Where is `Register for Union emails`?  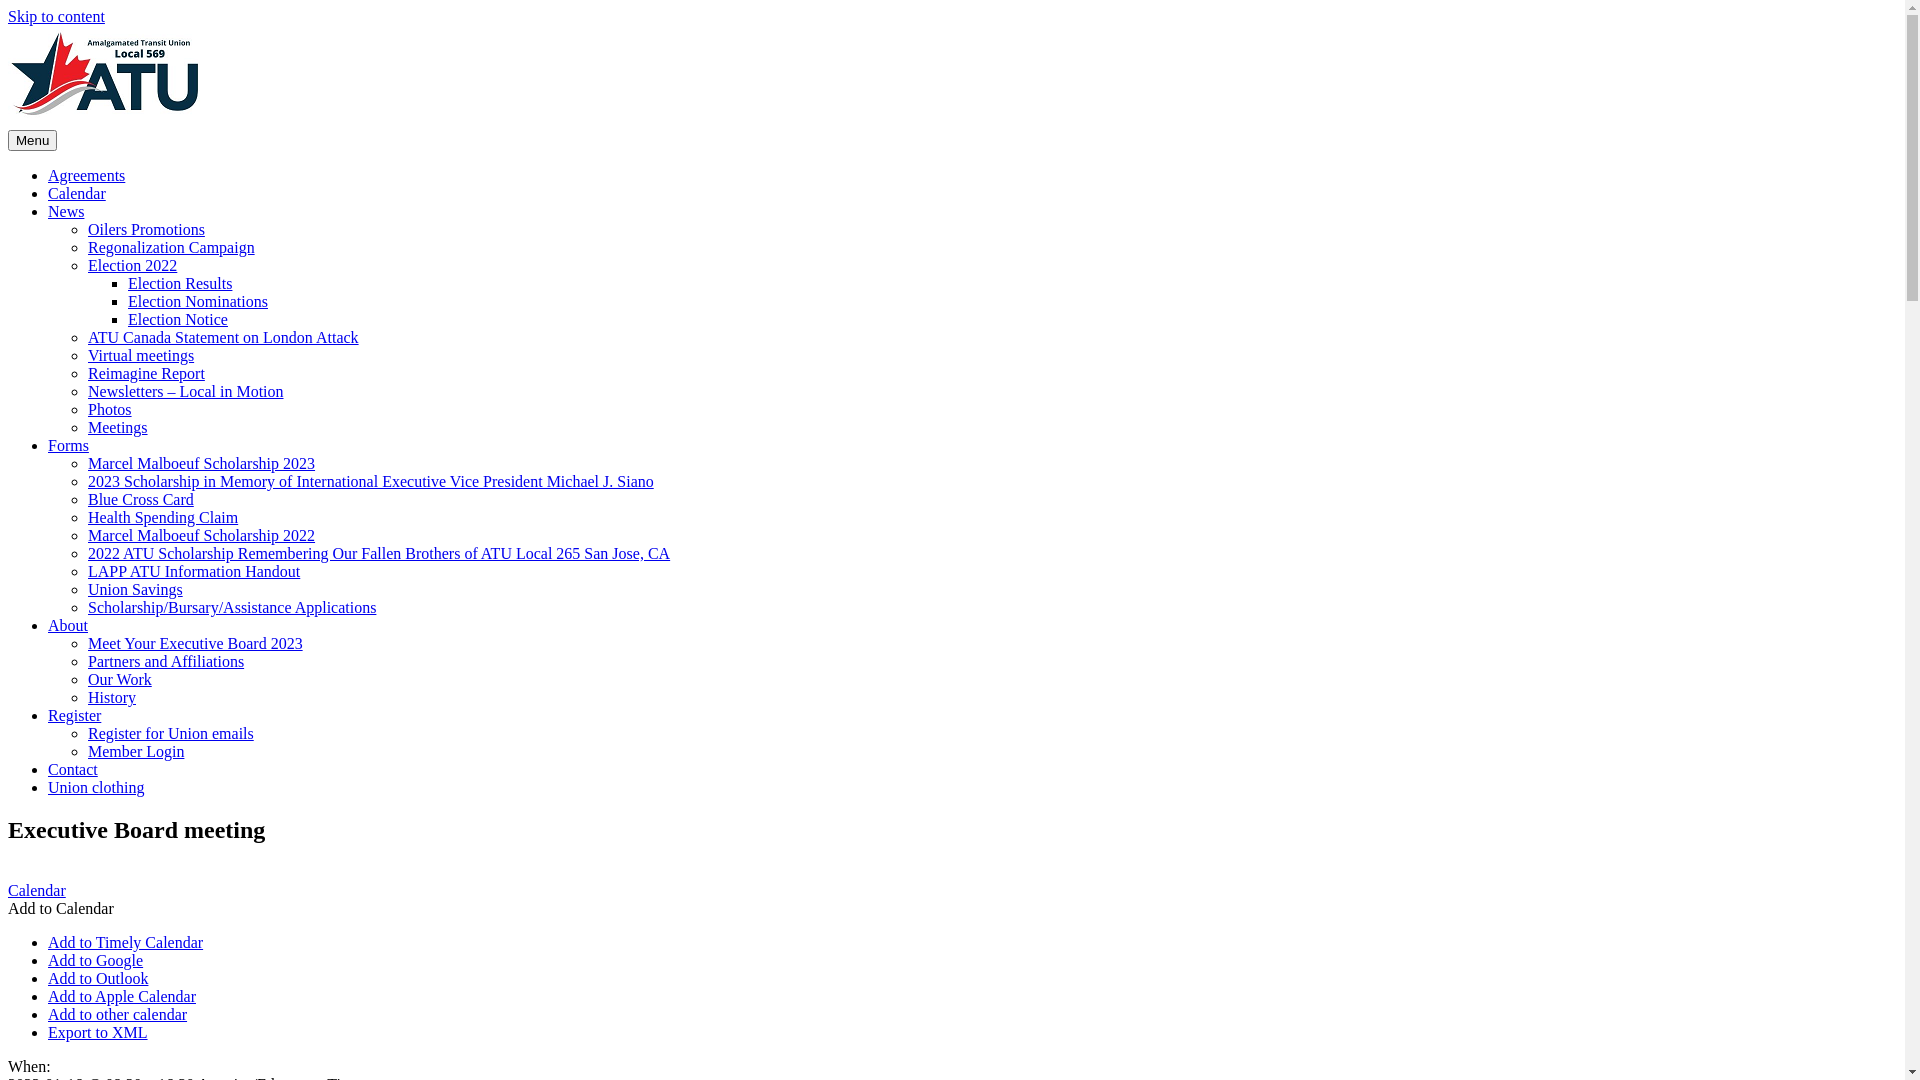
Register for Union emails is located at coordinates (171, 734).